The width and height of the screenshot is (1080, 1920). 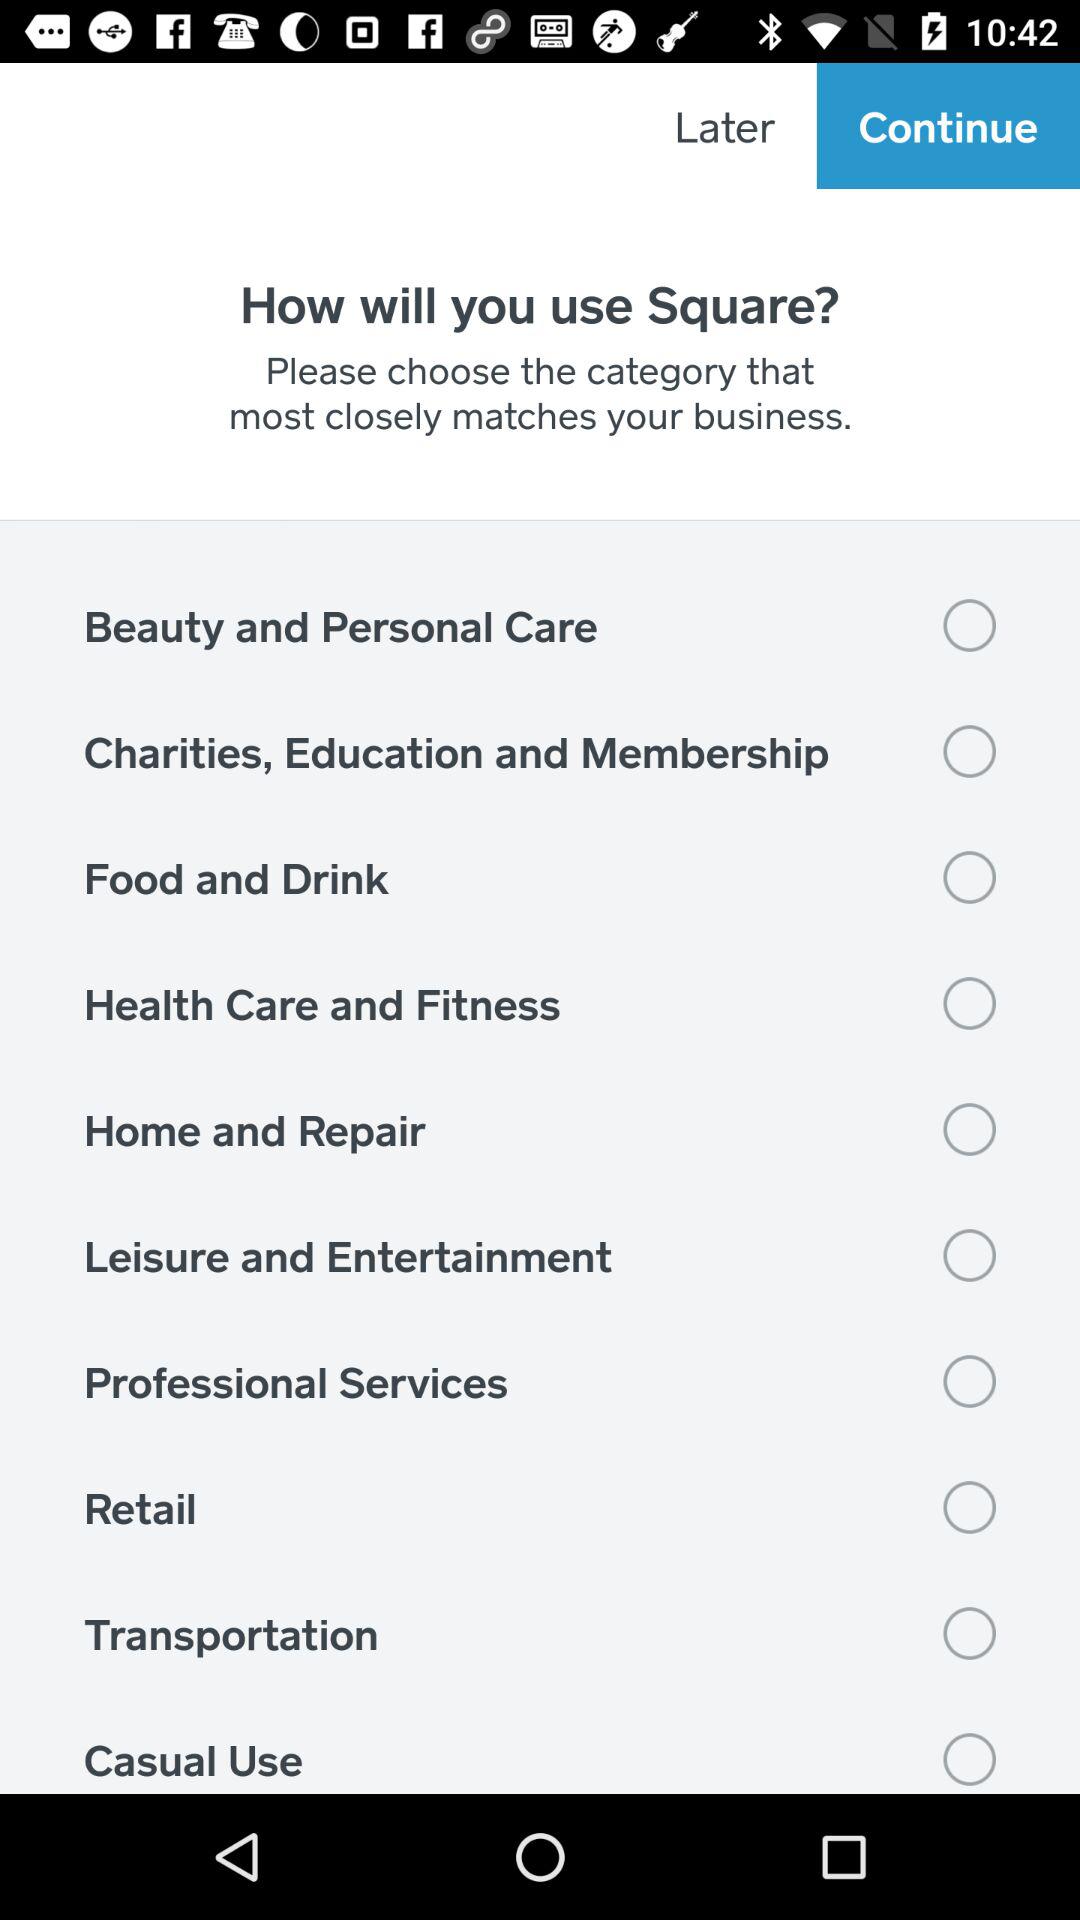 What do you see at coordinates (540, 1255) in the screenshot?
I see `open the leisure and entertainment item` at bounding box center [540, 1255].